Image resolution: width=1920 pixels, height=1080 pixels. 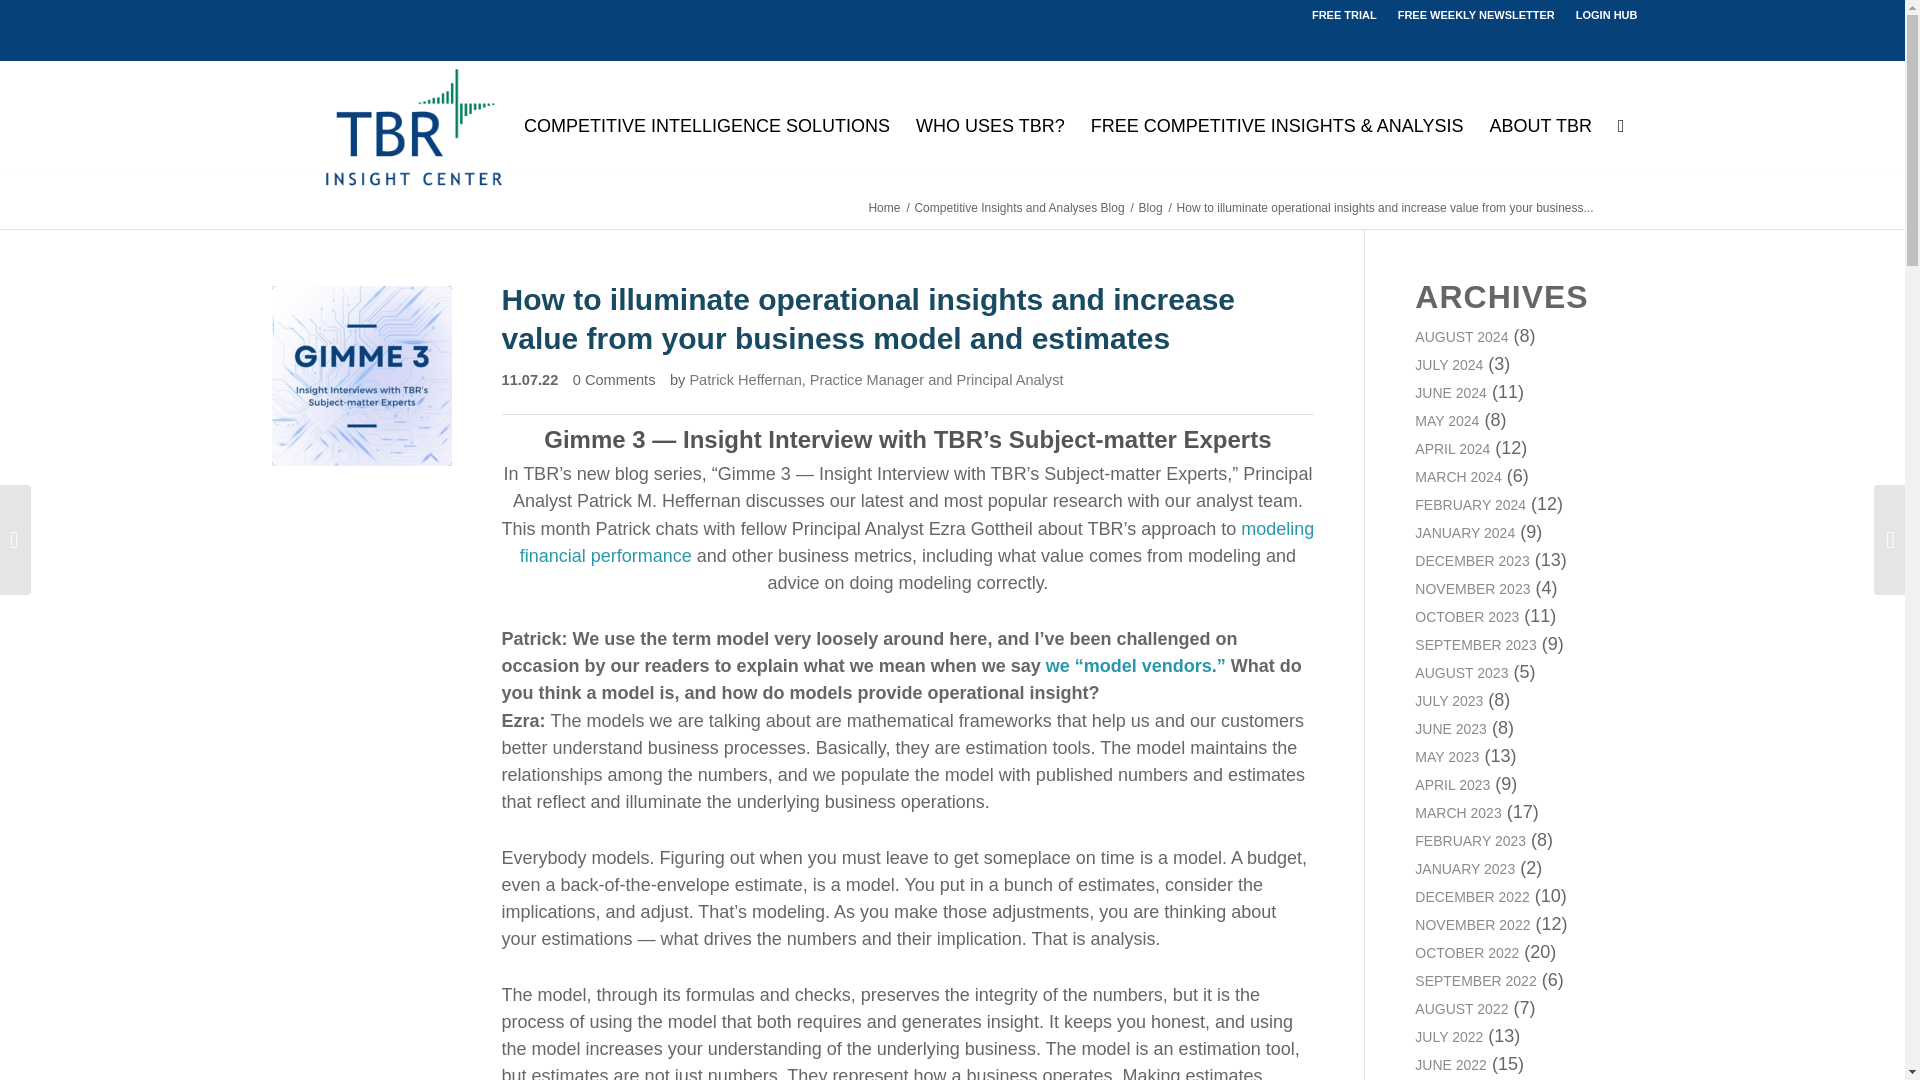 What do you see at coordinates (1476, 15) in the screenshot?
I see `FREE WEEKLY NEWSLETTER` at bounding box center [1476, 15].